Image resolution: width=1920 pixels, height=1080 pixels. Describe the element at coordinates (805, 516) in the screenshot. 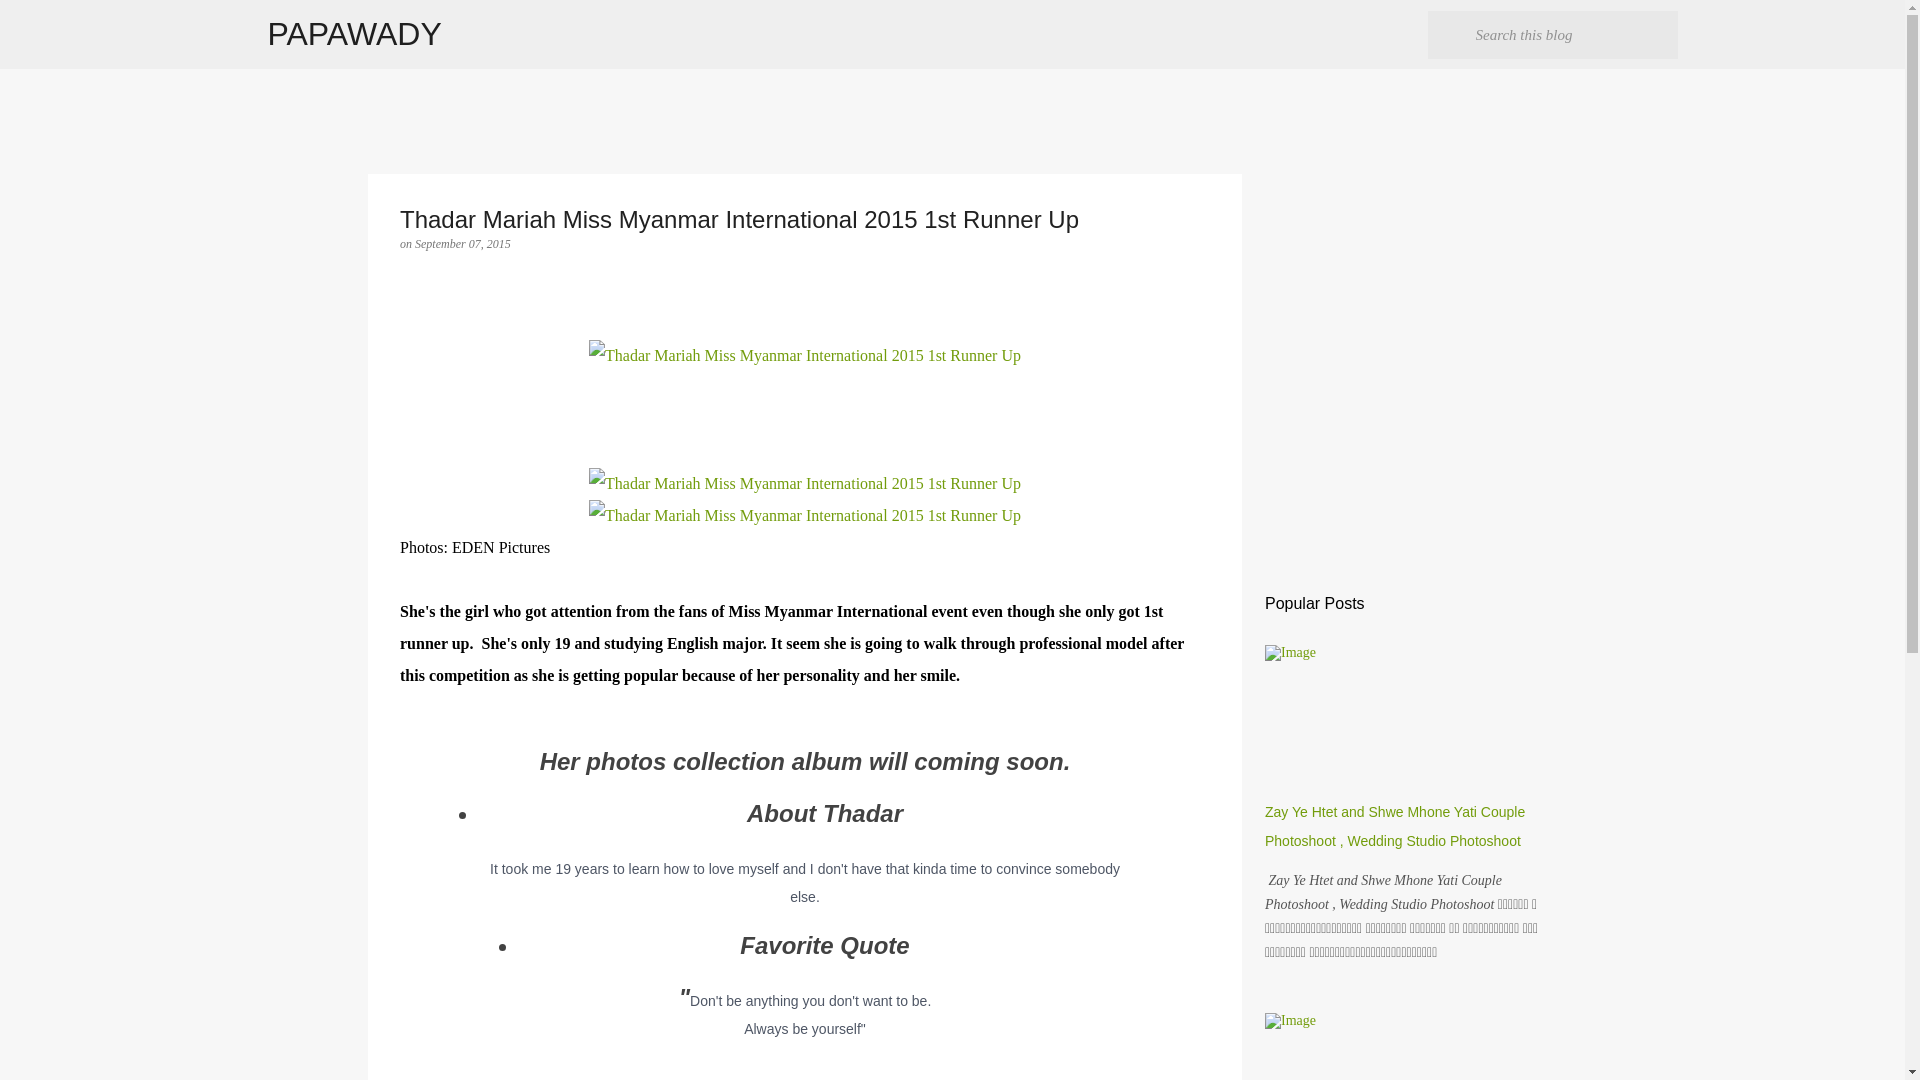

I see `Thadar Mariah Miss Myanmar International 2015 1st Runner Up ` at that location.